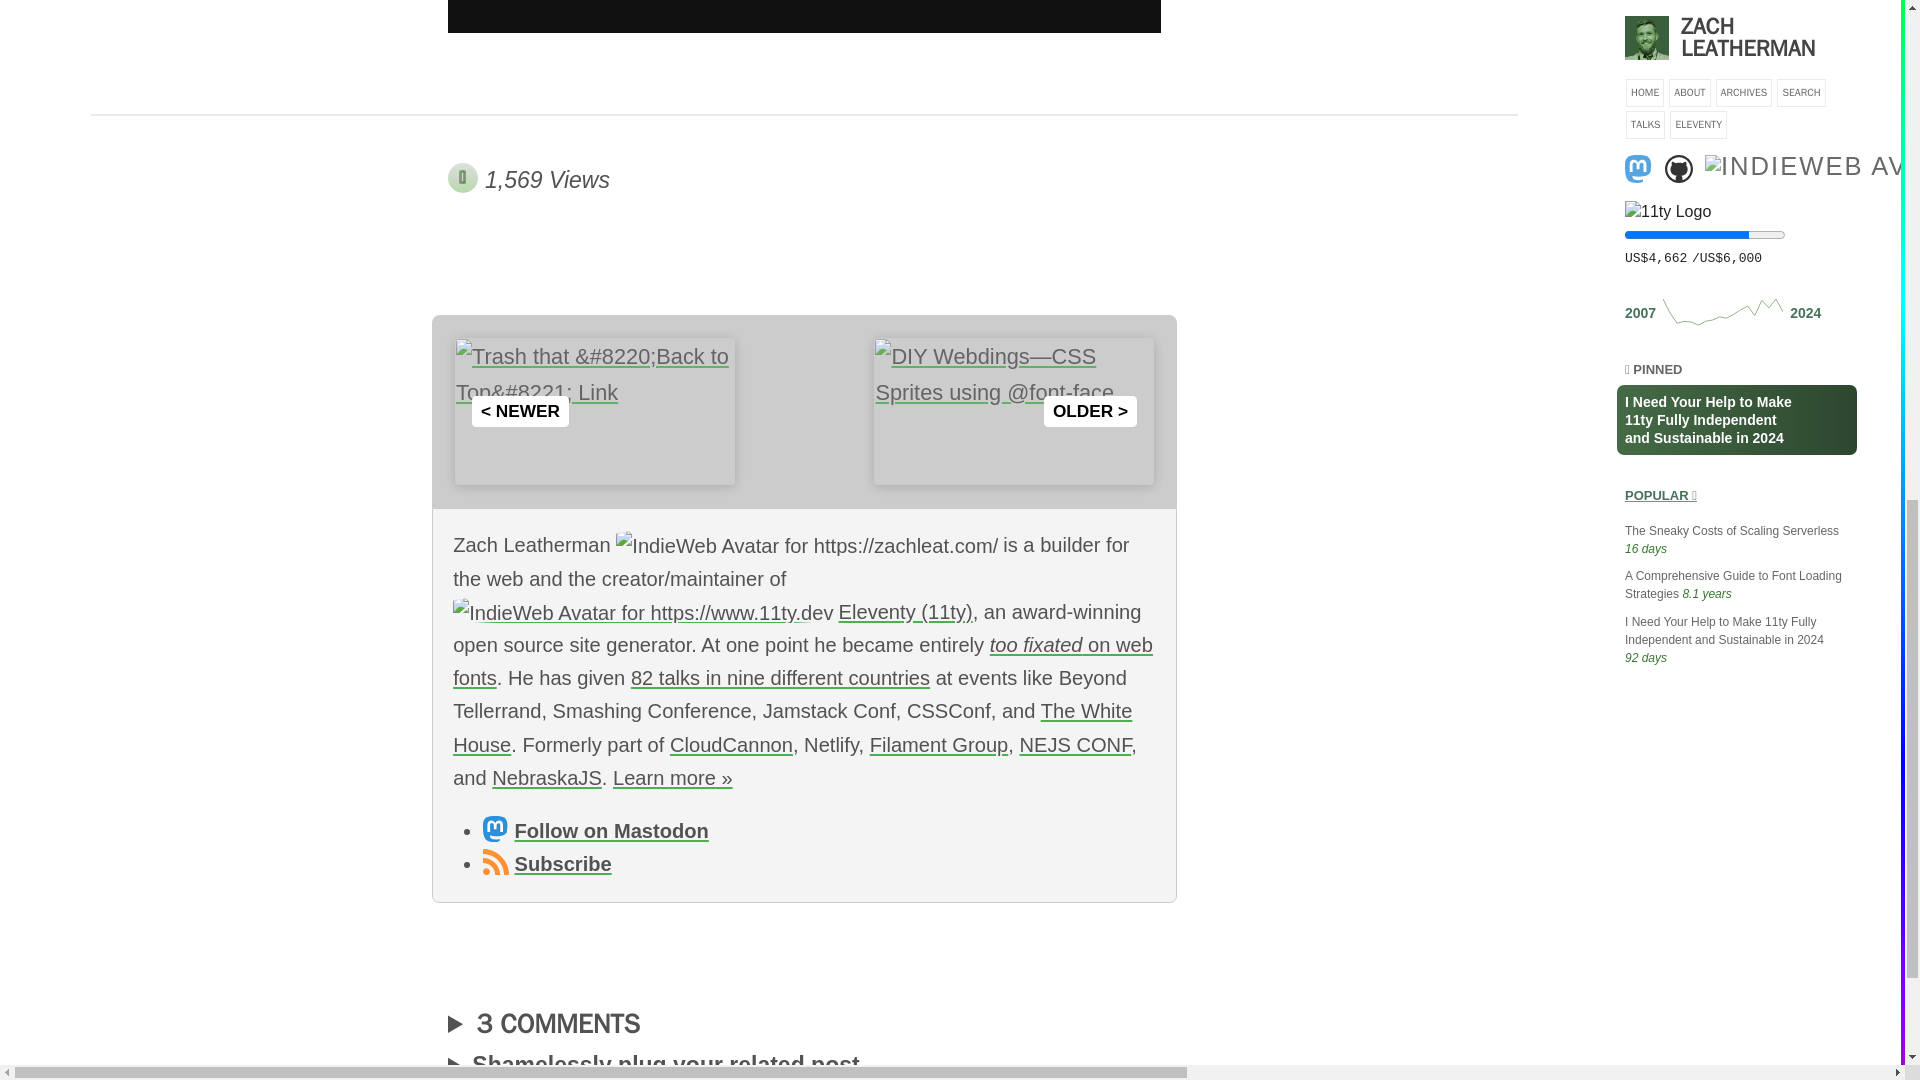 The height and width of the screenshot is (1080, 1920). Describe the element at coordinates (546, 864) in the screenshot. I see `Subscribe` at that location.